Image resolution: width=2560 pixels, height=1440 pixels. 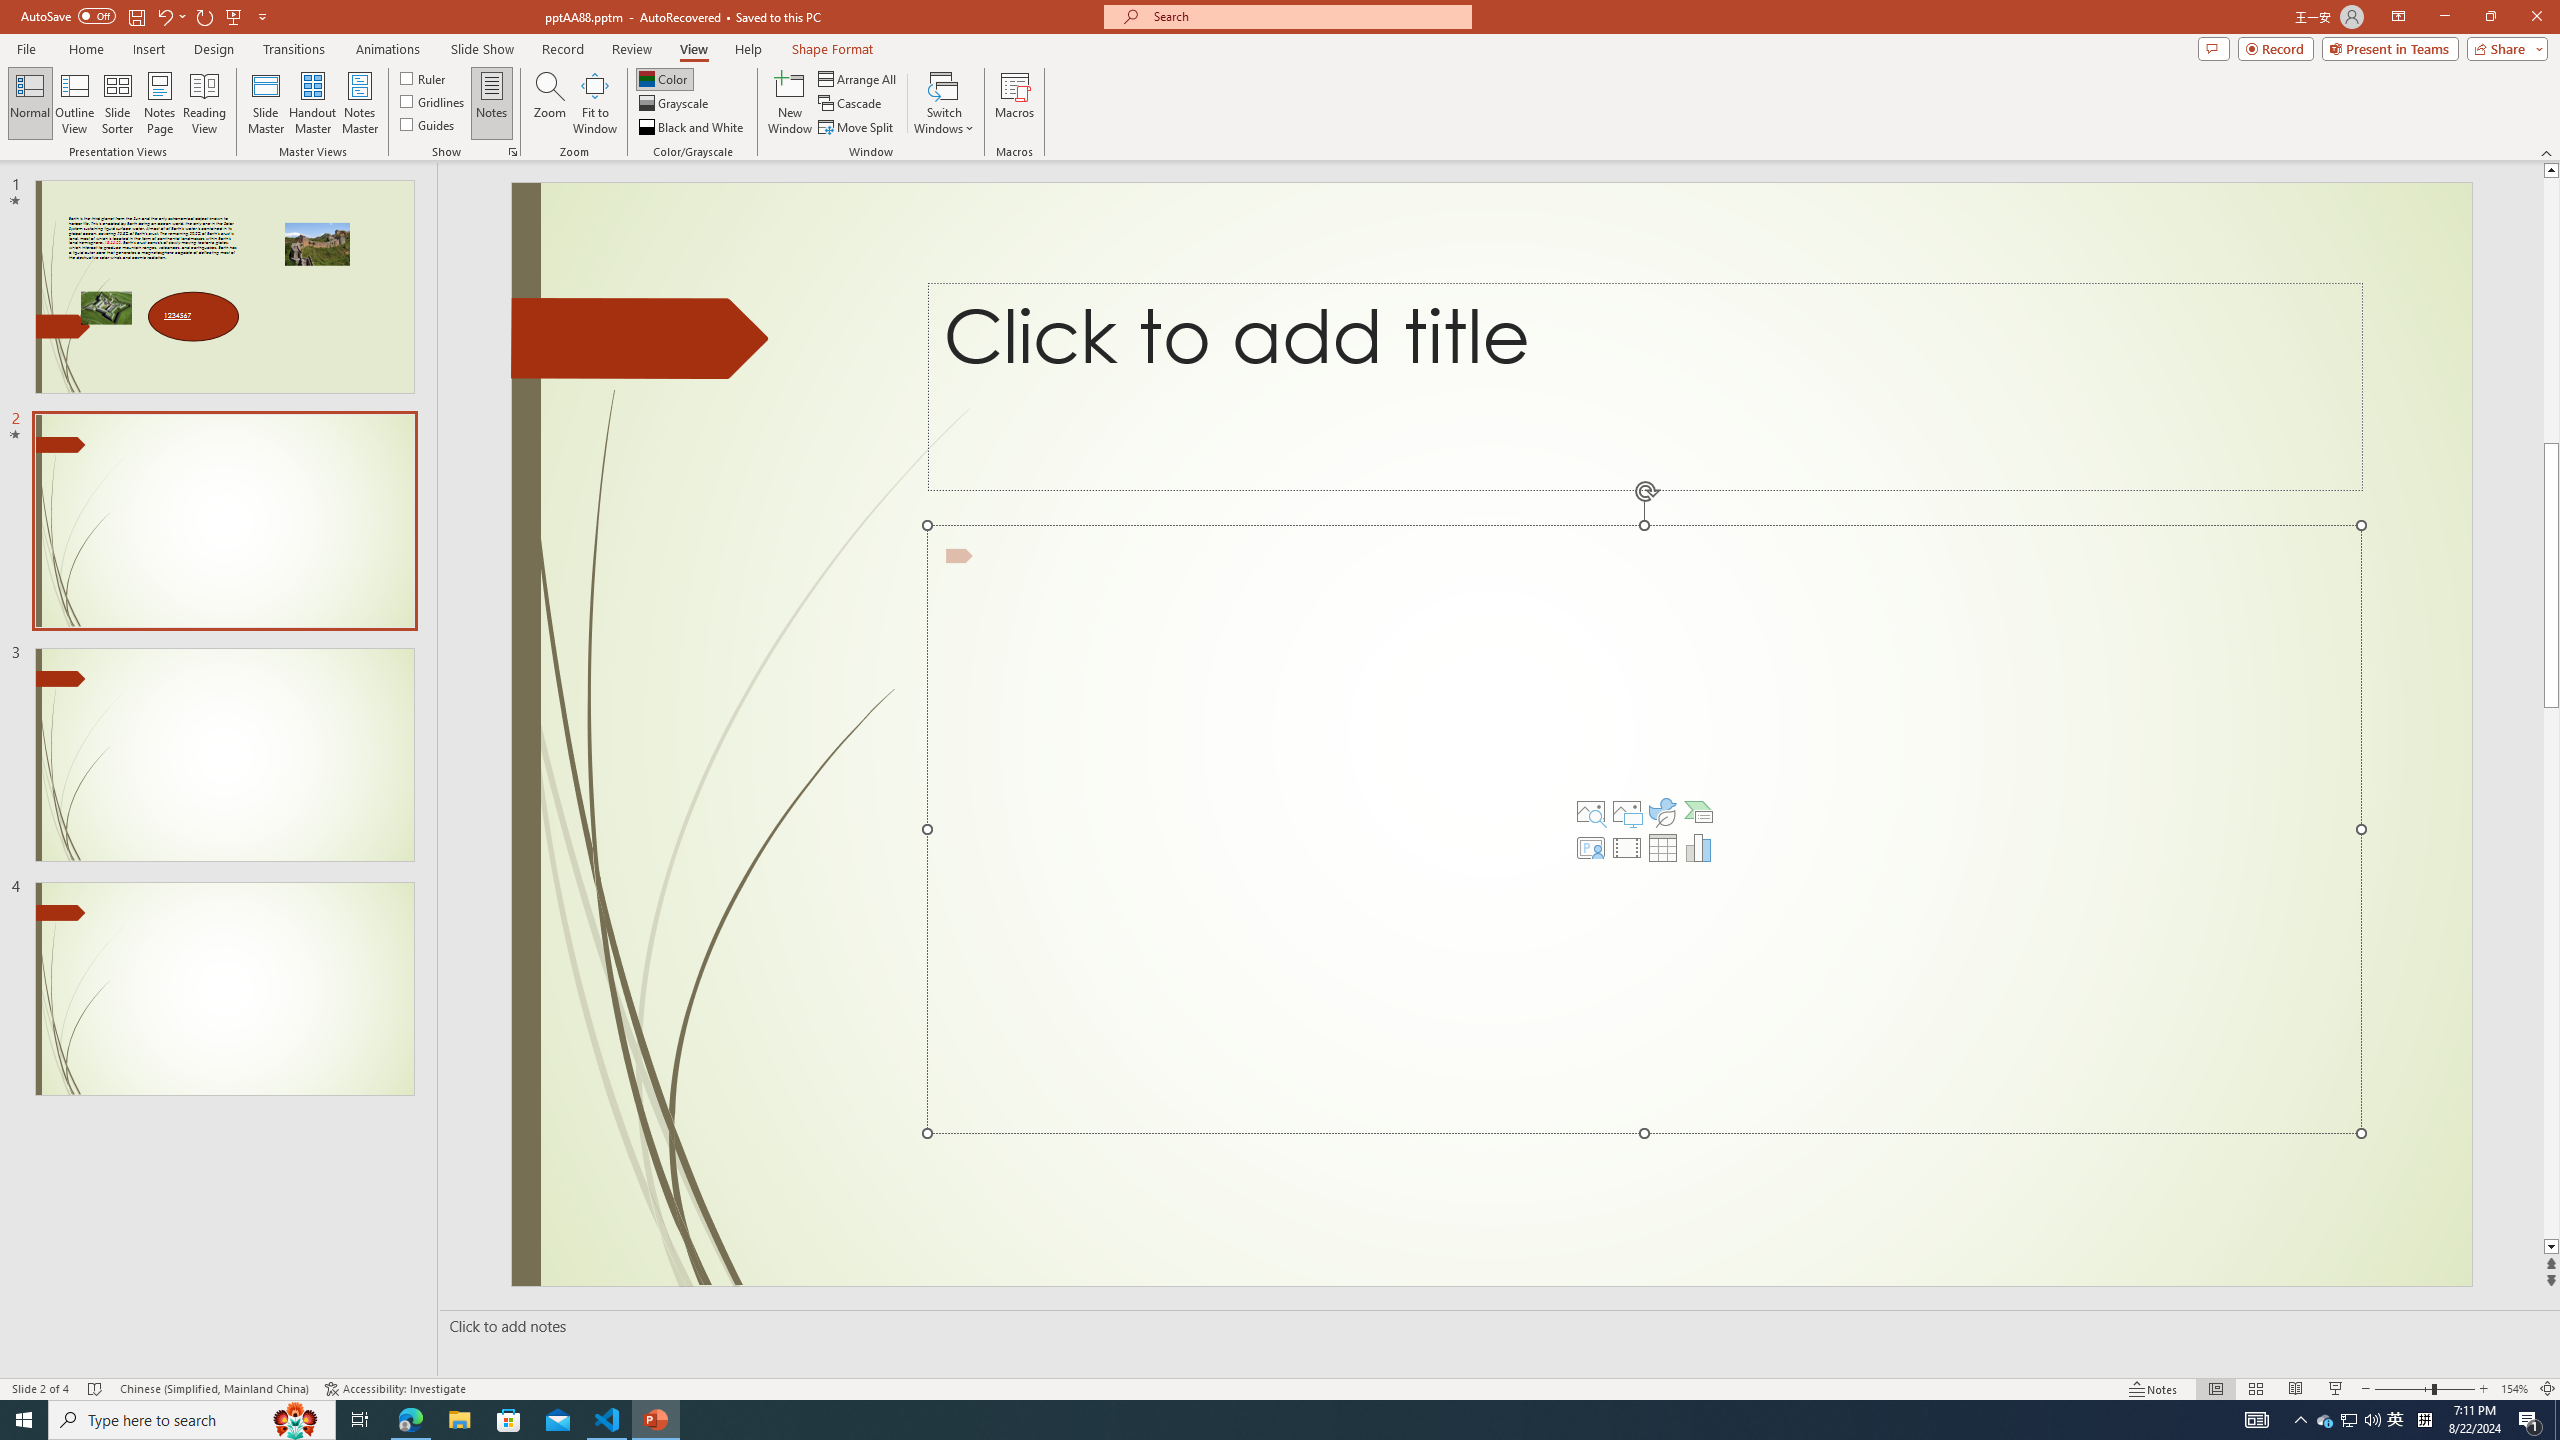 I want to click on Slide Master, so click(x=266, y=103).